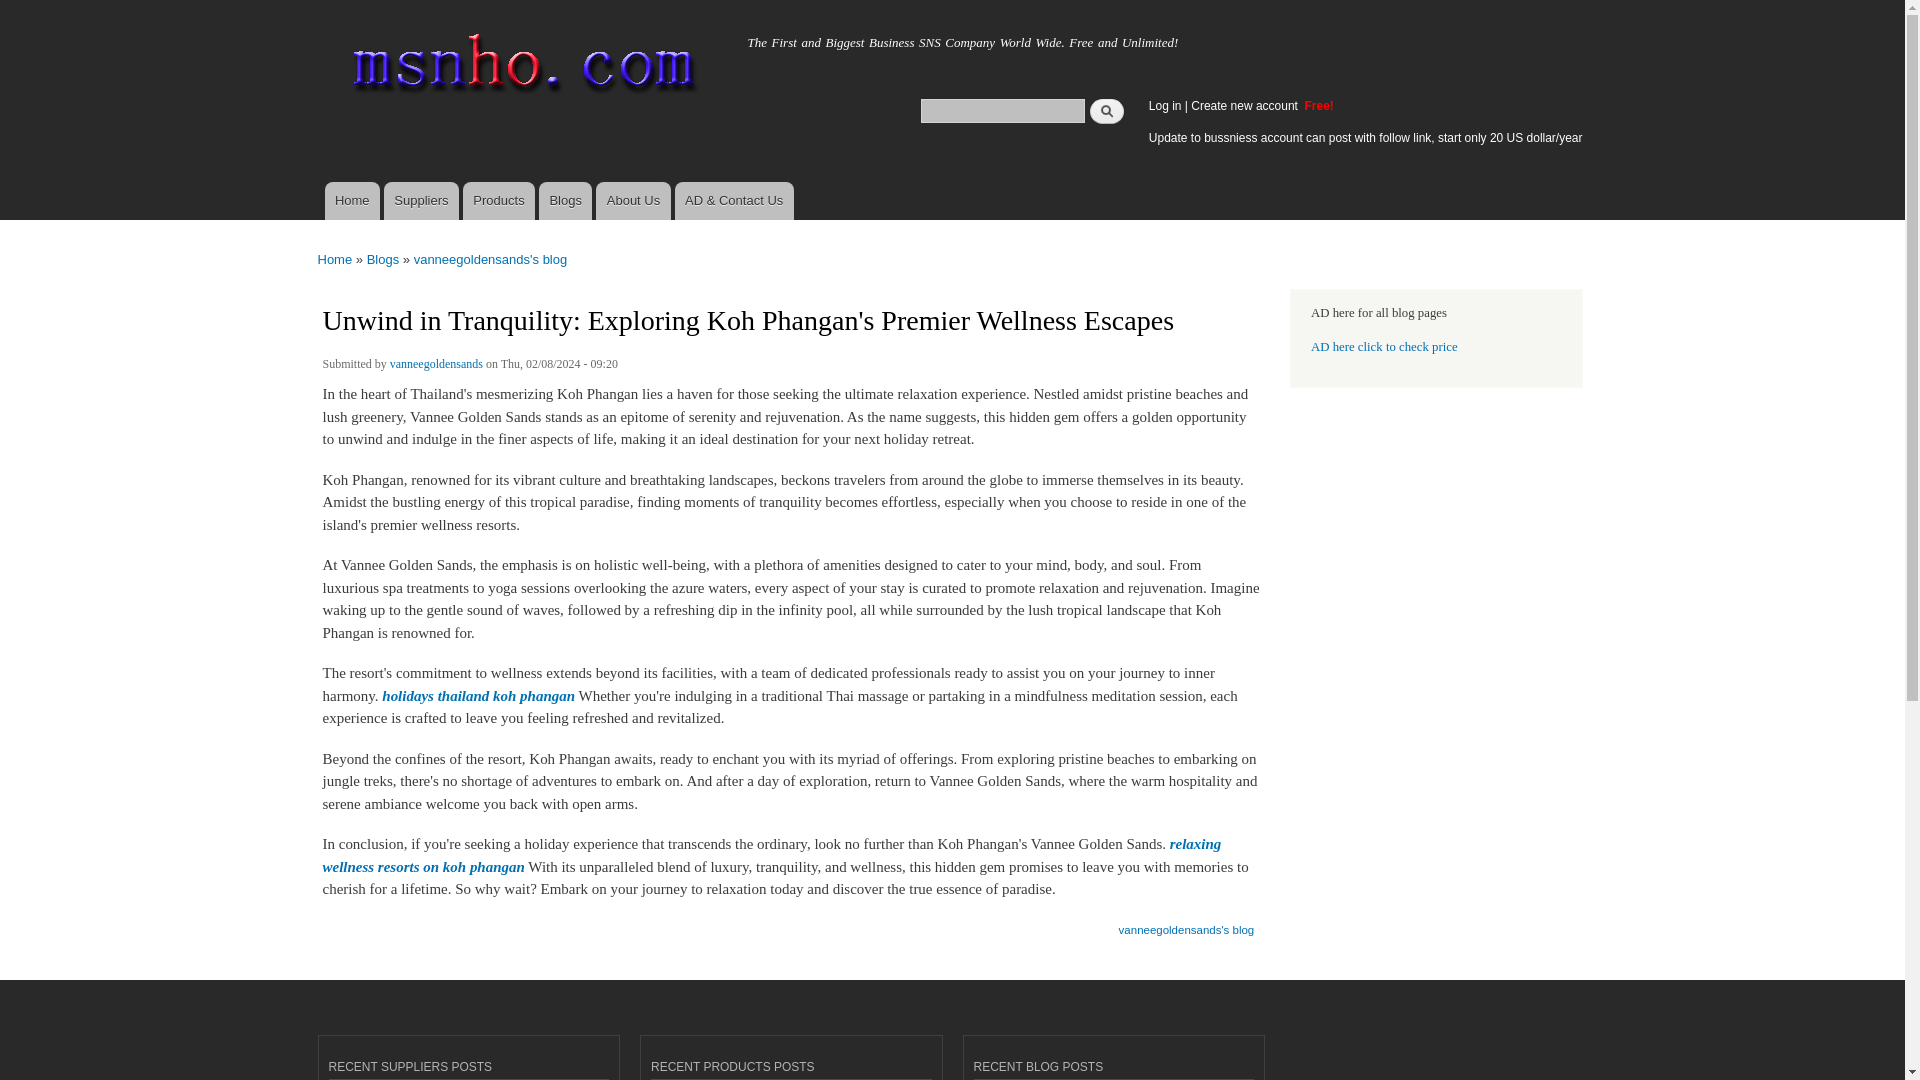 The height and width of the screenshot is (1080, 1920). What do you see at coordinates (1165, 105) in the screenshot?
I see `Log in` at bounding box center [1165, 105].